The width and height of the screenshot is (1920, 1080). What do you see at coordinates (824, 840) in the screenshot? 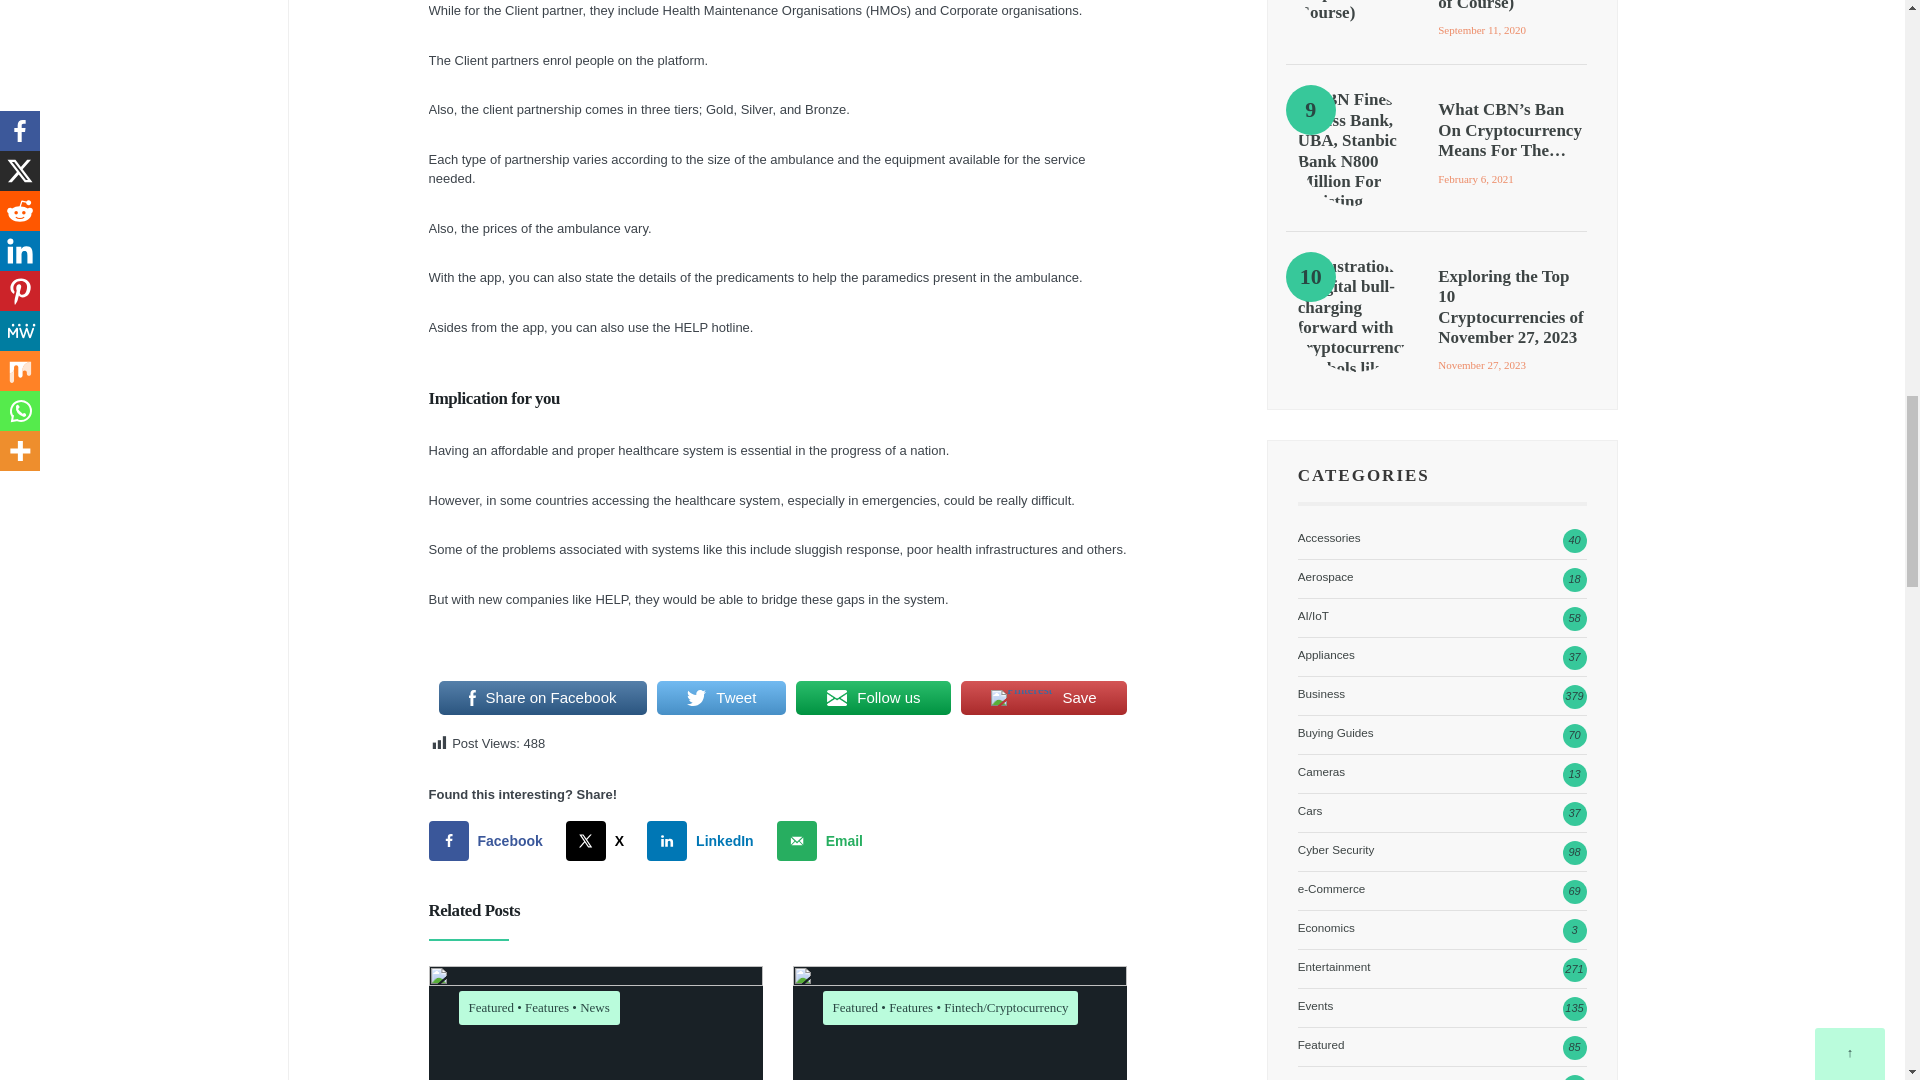
I see `Send over email` at bounding box center [824, 840].